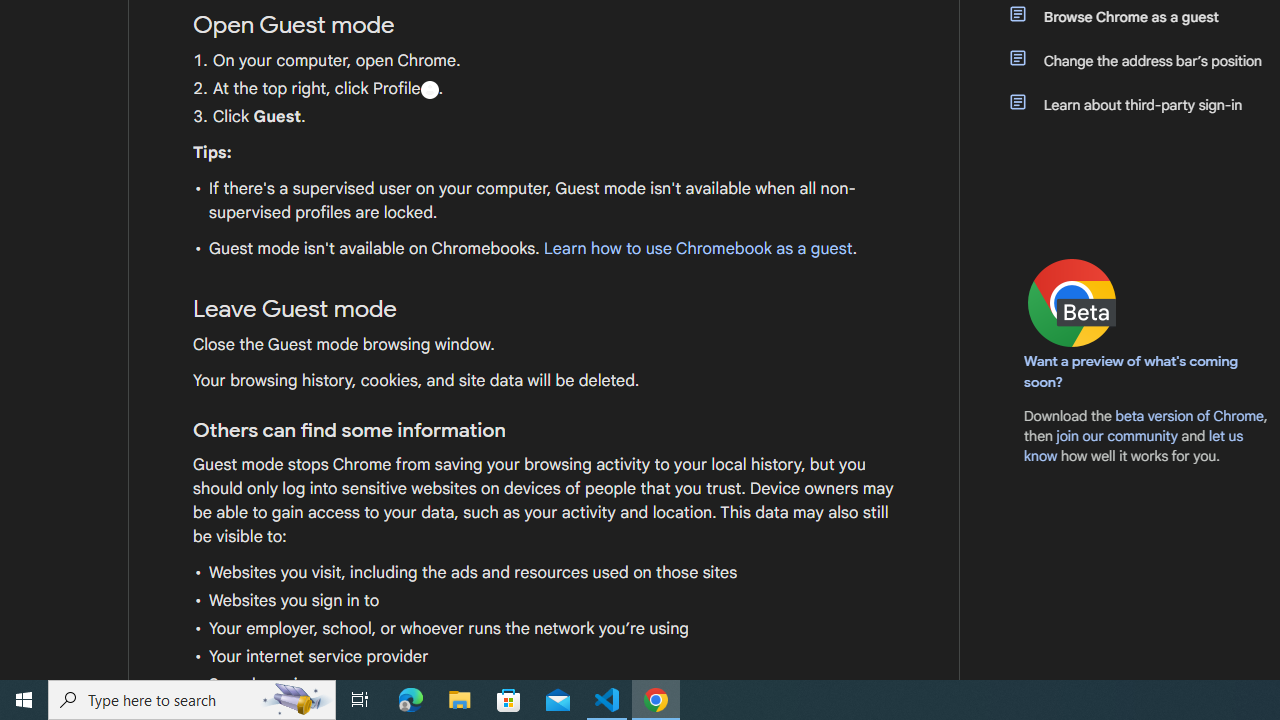 The width and height of the screenshot is (1280, 720). What do you see at coordinates (1116, 435) in the screenshot?
I see `join our community` at bounding box center [1116, 435].